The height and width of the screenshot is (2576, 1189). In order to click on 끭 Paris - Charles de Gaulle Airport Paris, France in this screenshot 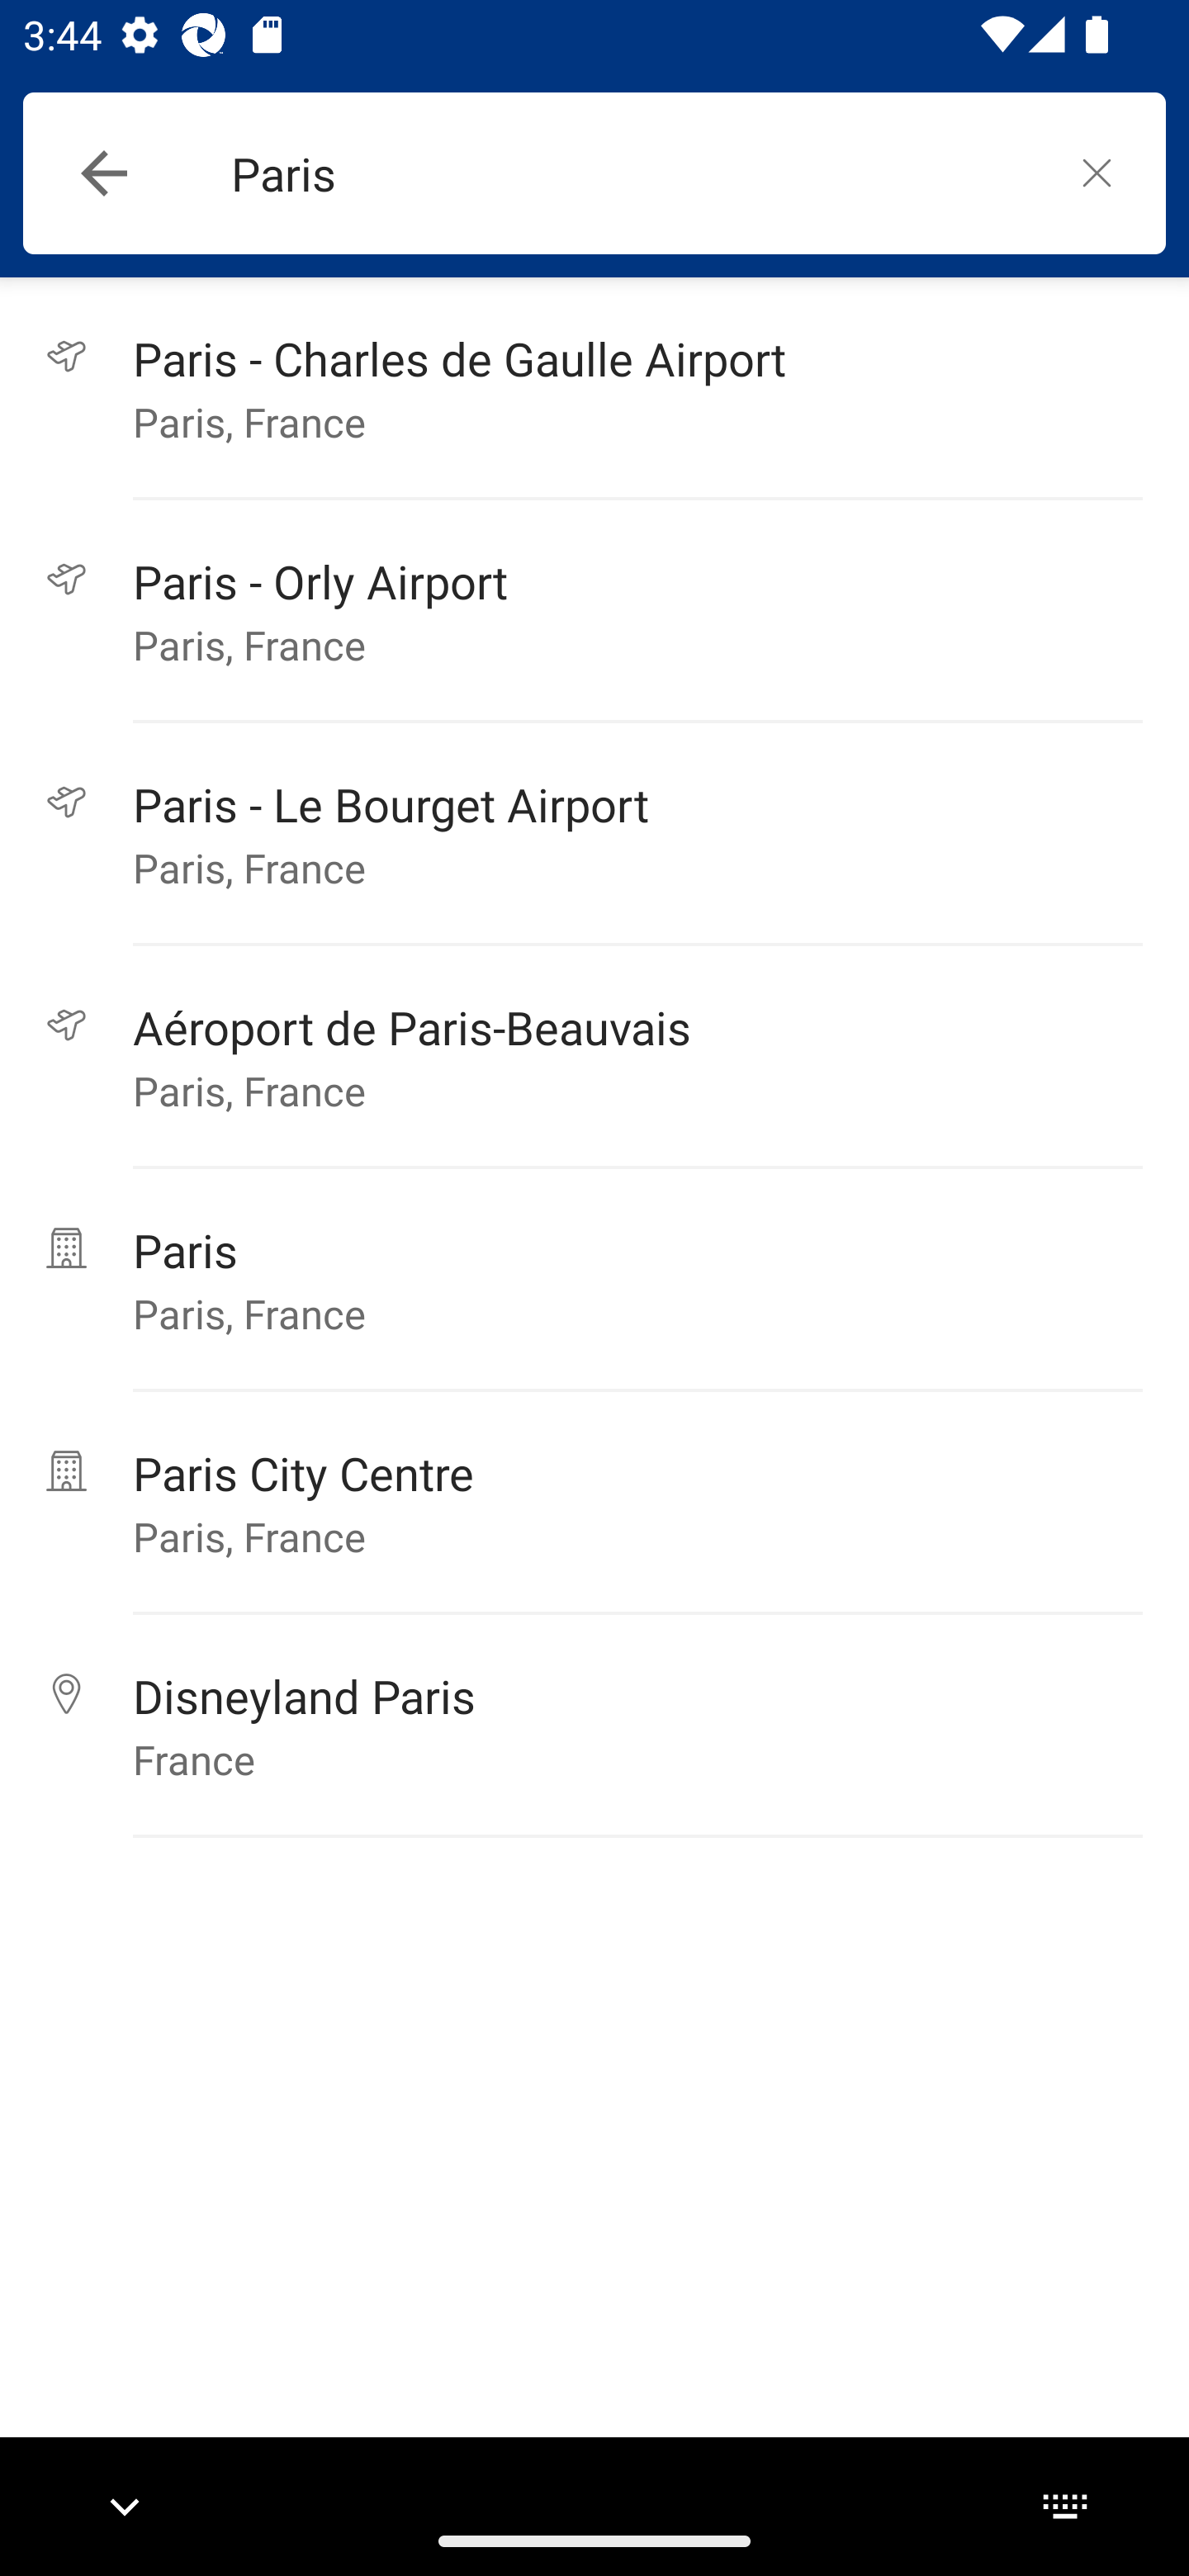, I will do `click(594, 388)`.